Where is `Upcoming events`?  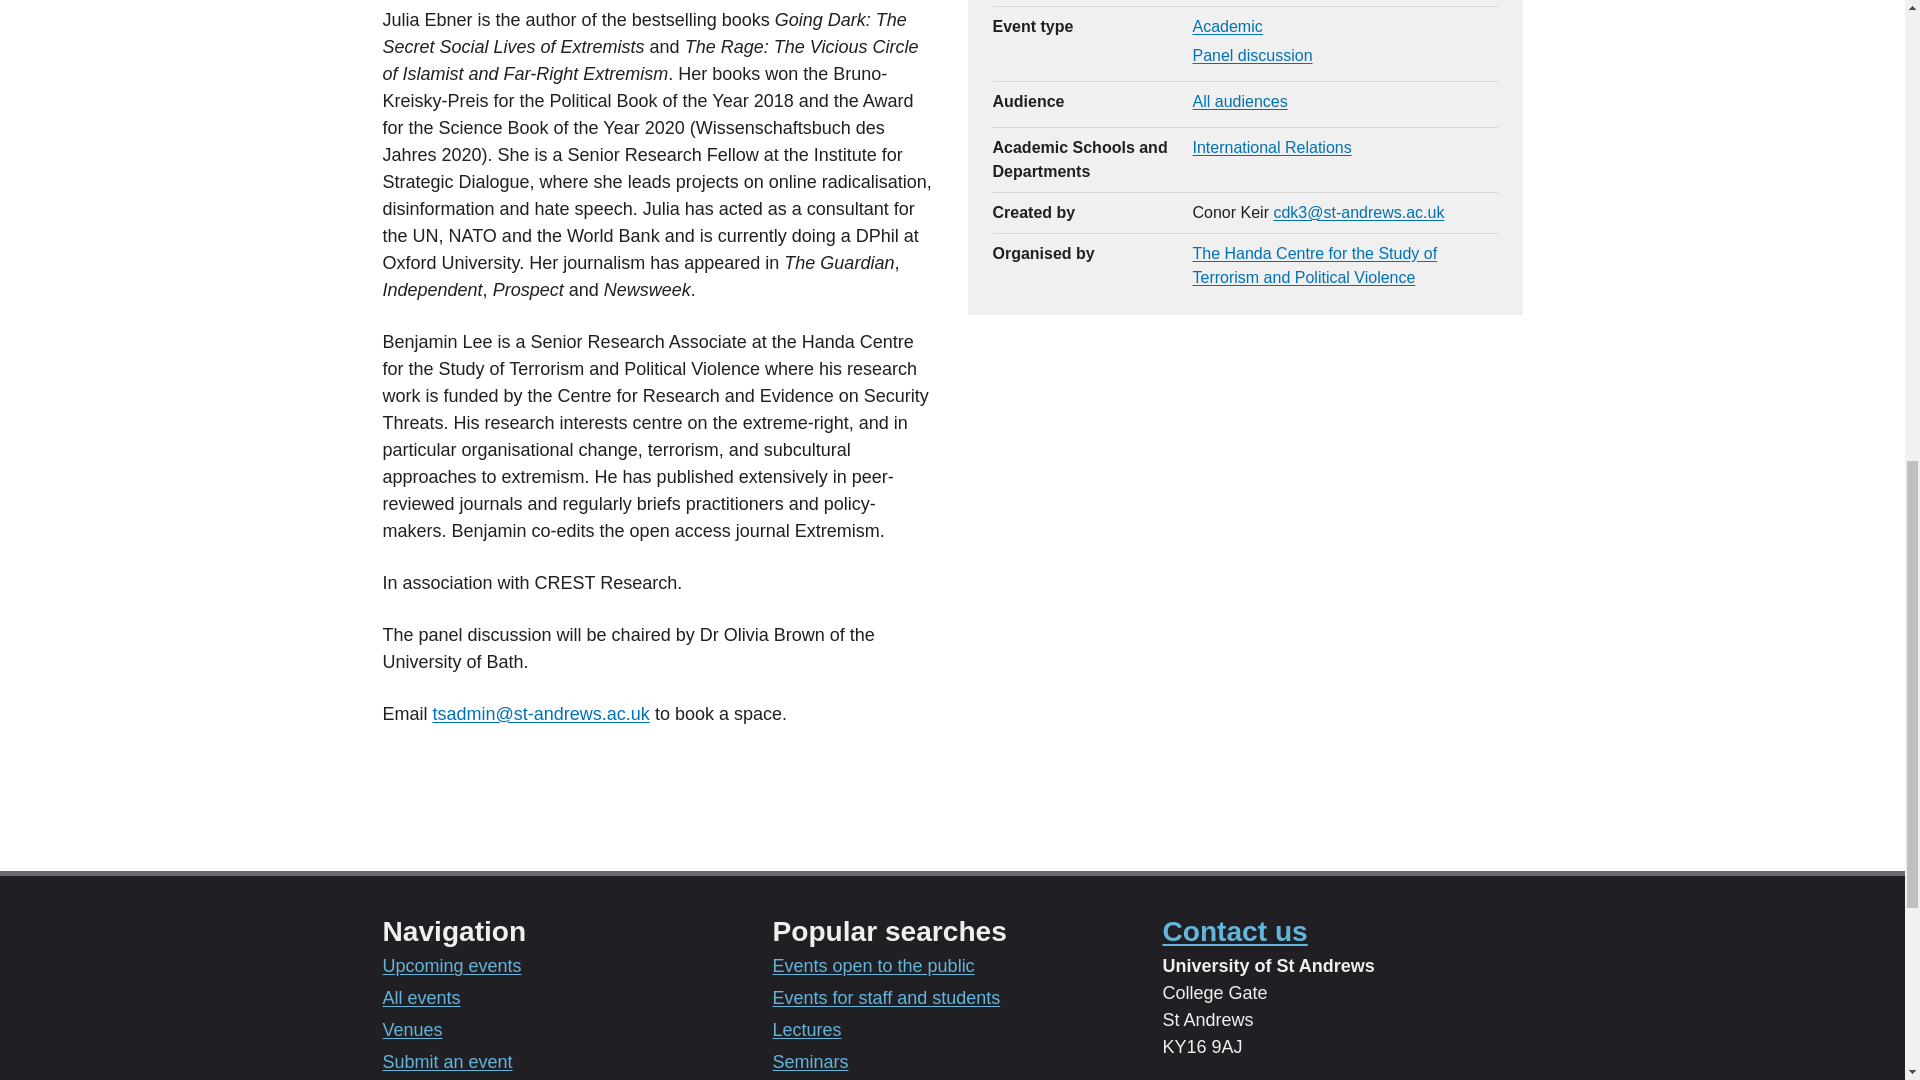 Upcoming events is located at coordinates (451, 966).